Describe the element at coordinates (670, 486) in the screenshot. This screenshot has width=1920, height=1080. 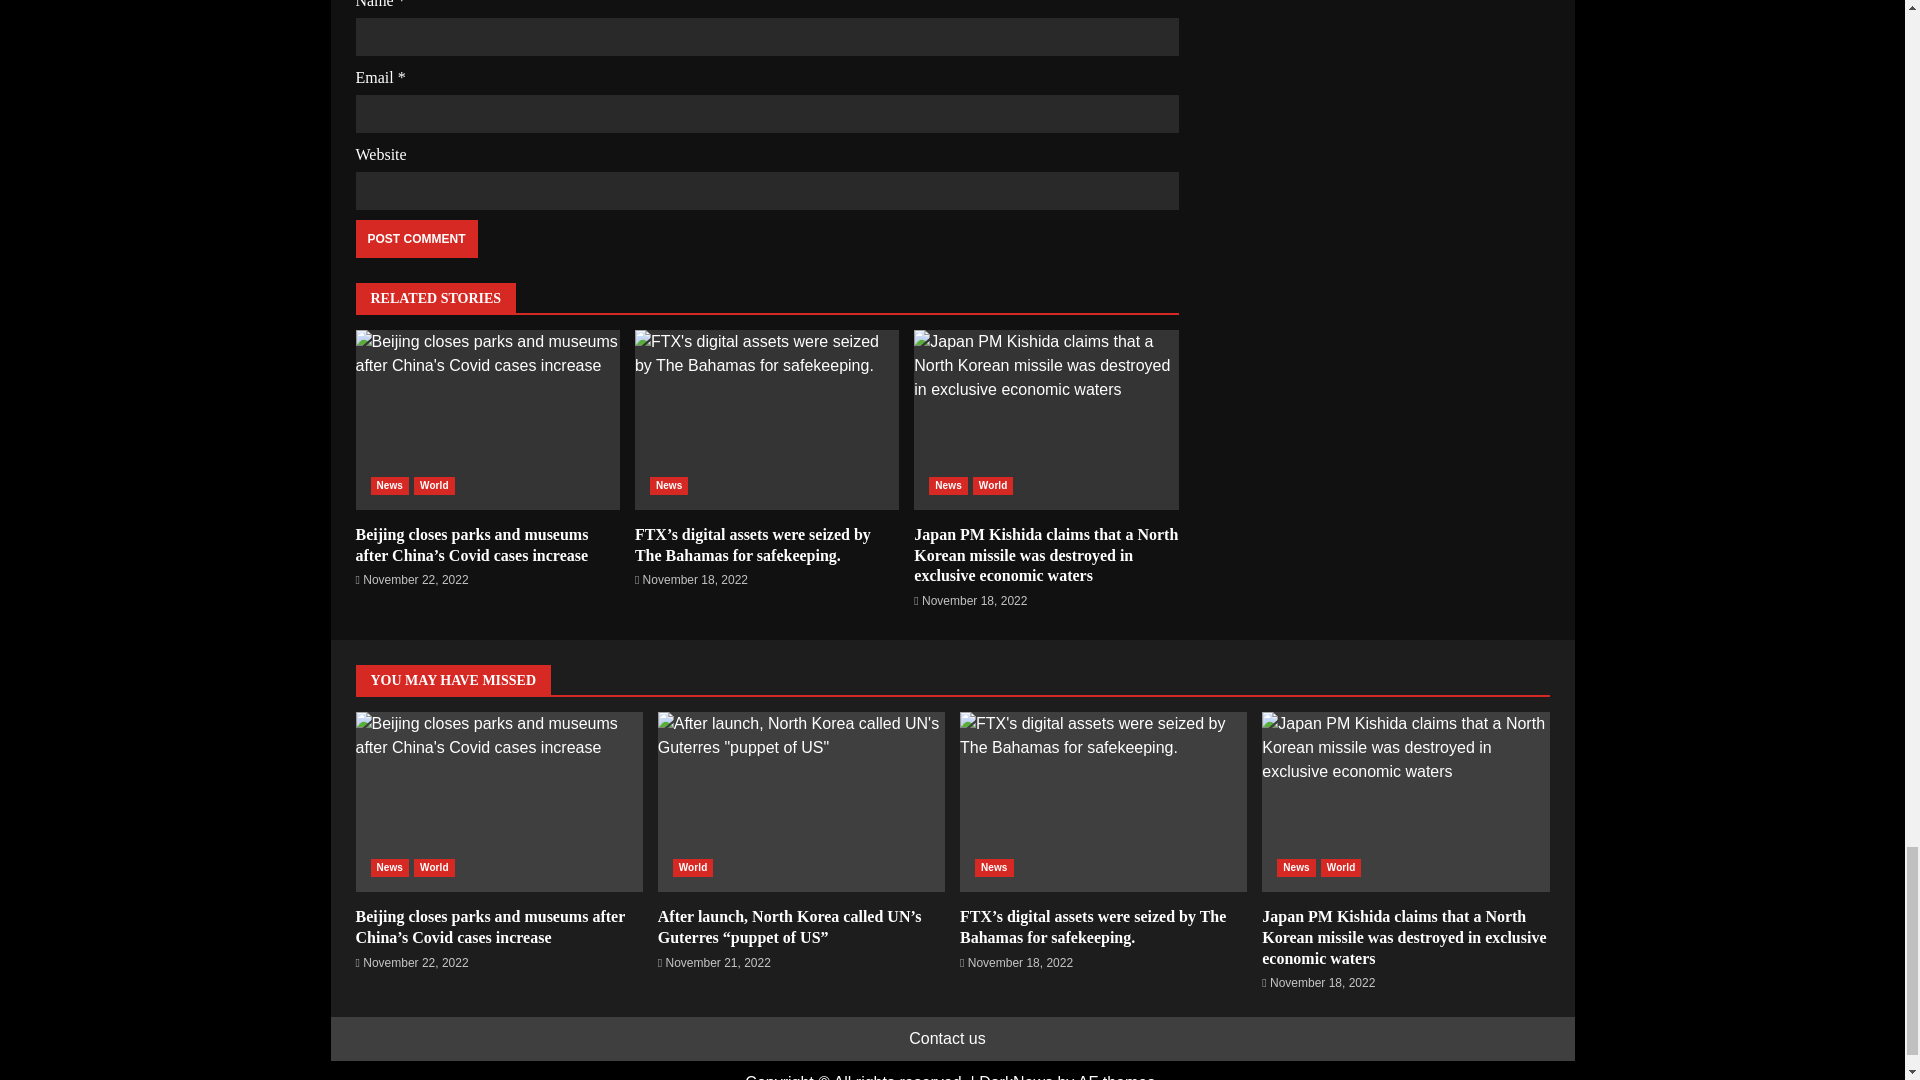
I see `News` at that location.